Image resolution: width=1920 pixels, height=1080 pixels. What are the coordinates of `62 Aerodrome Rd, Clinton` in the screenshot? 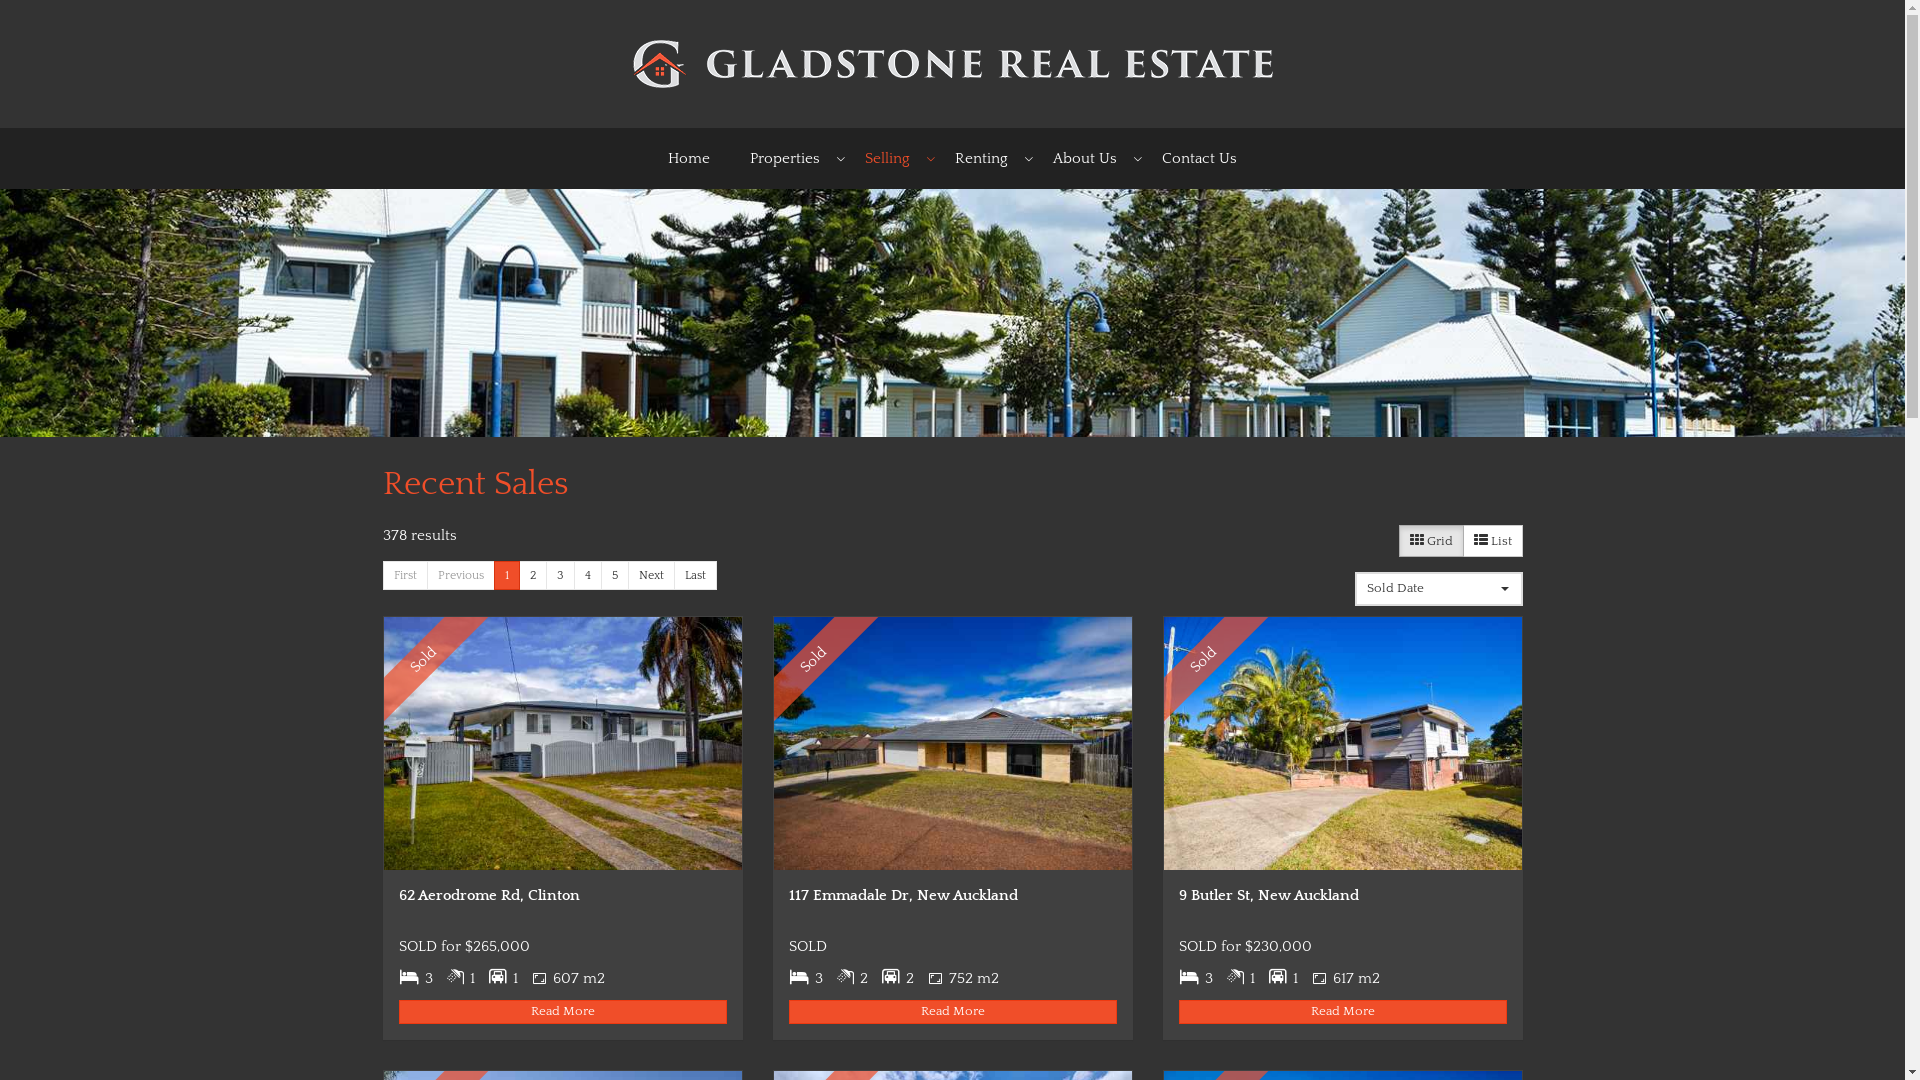 It's located at (563, 744).